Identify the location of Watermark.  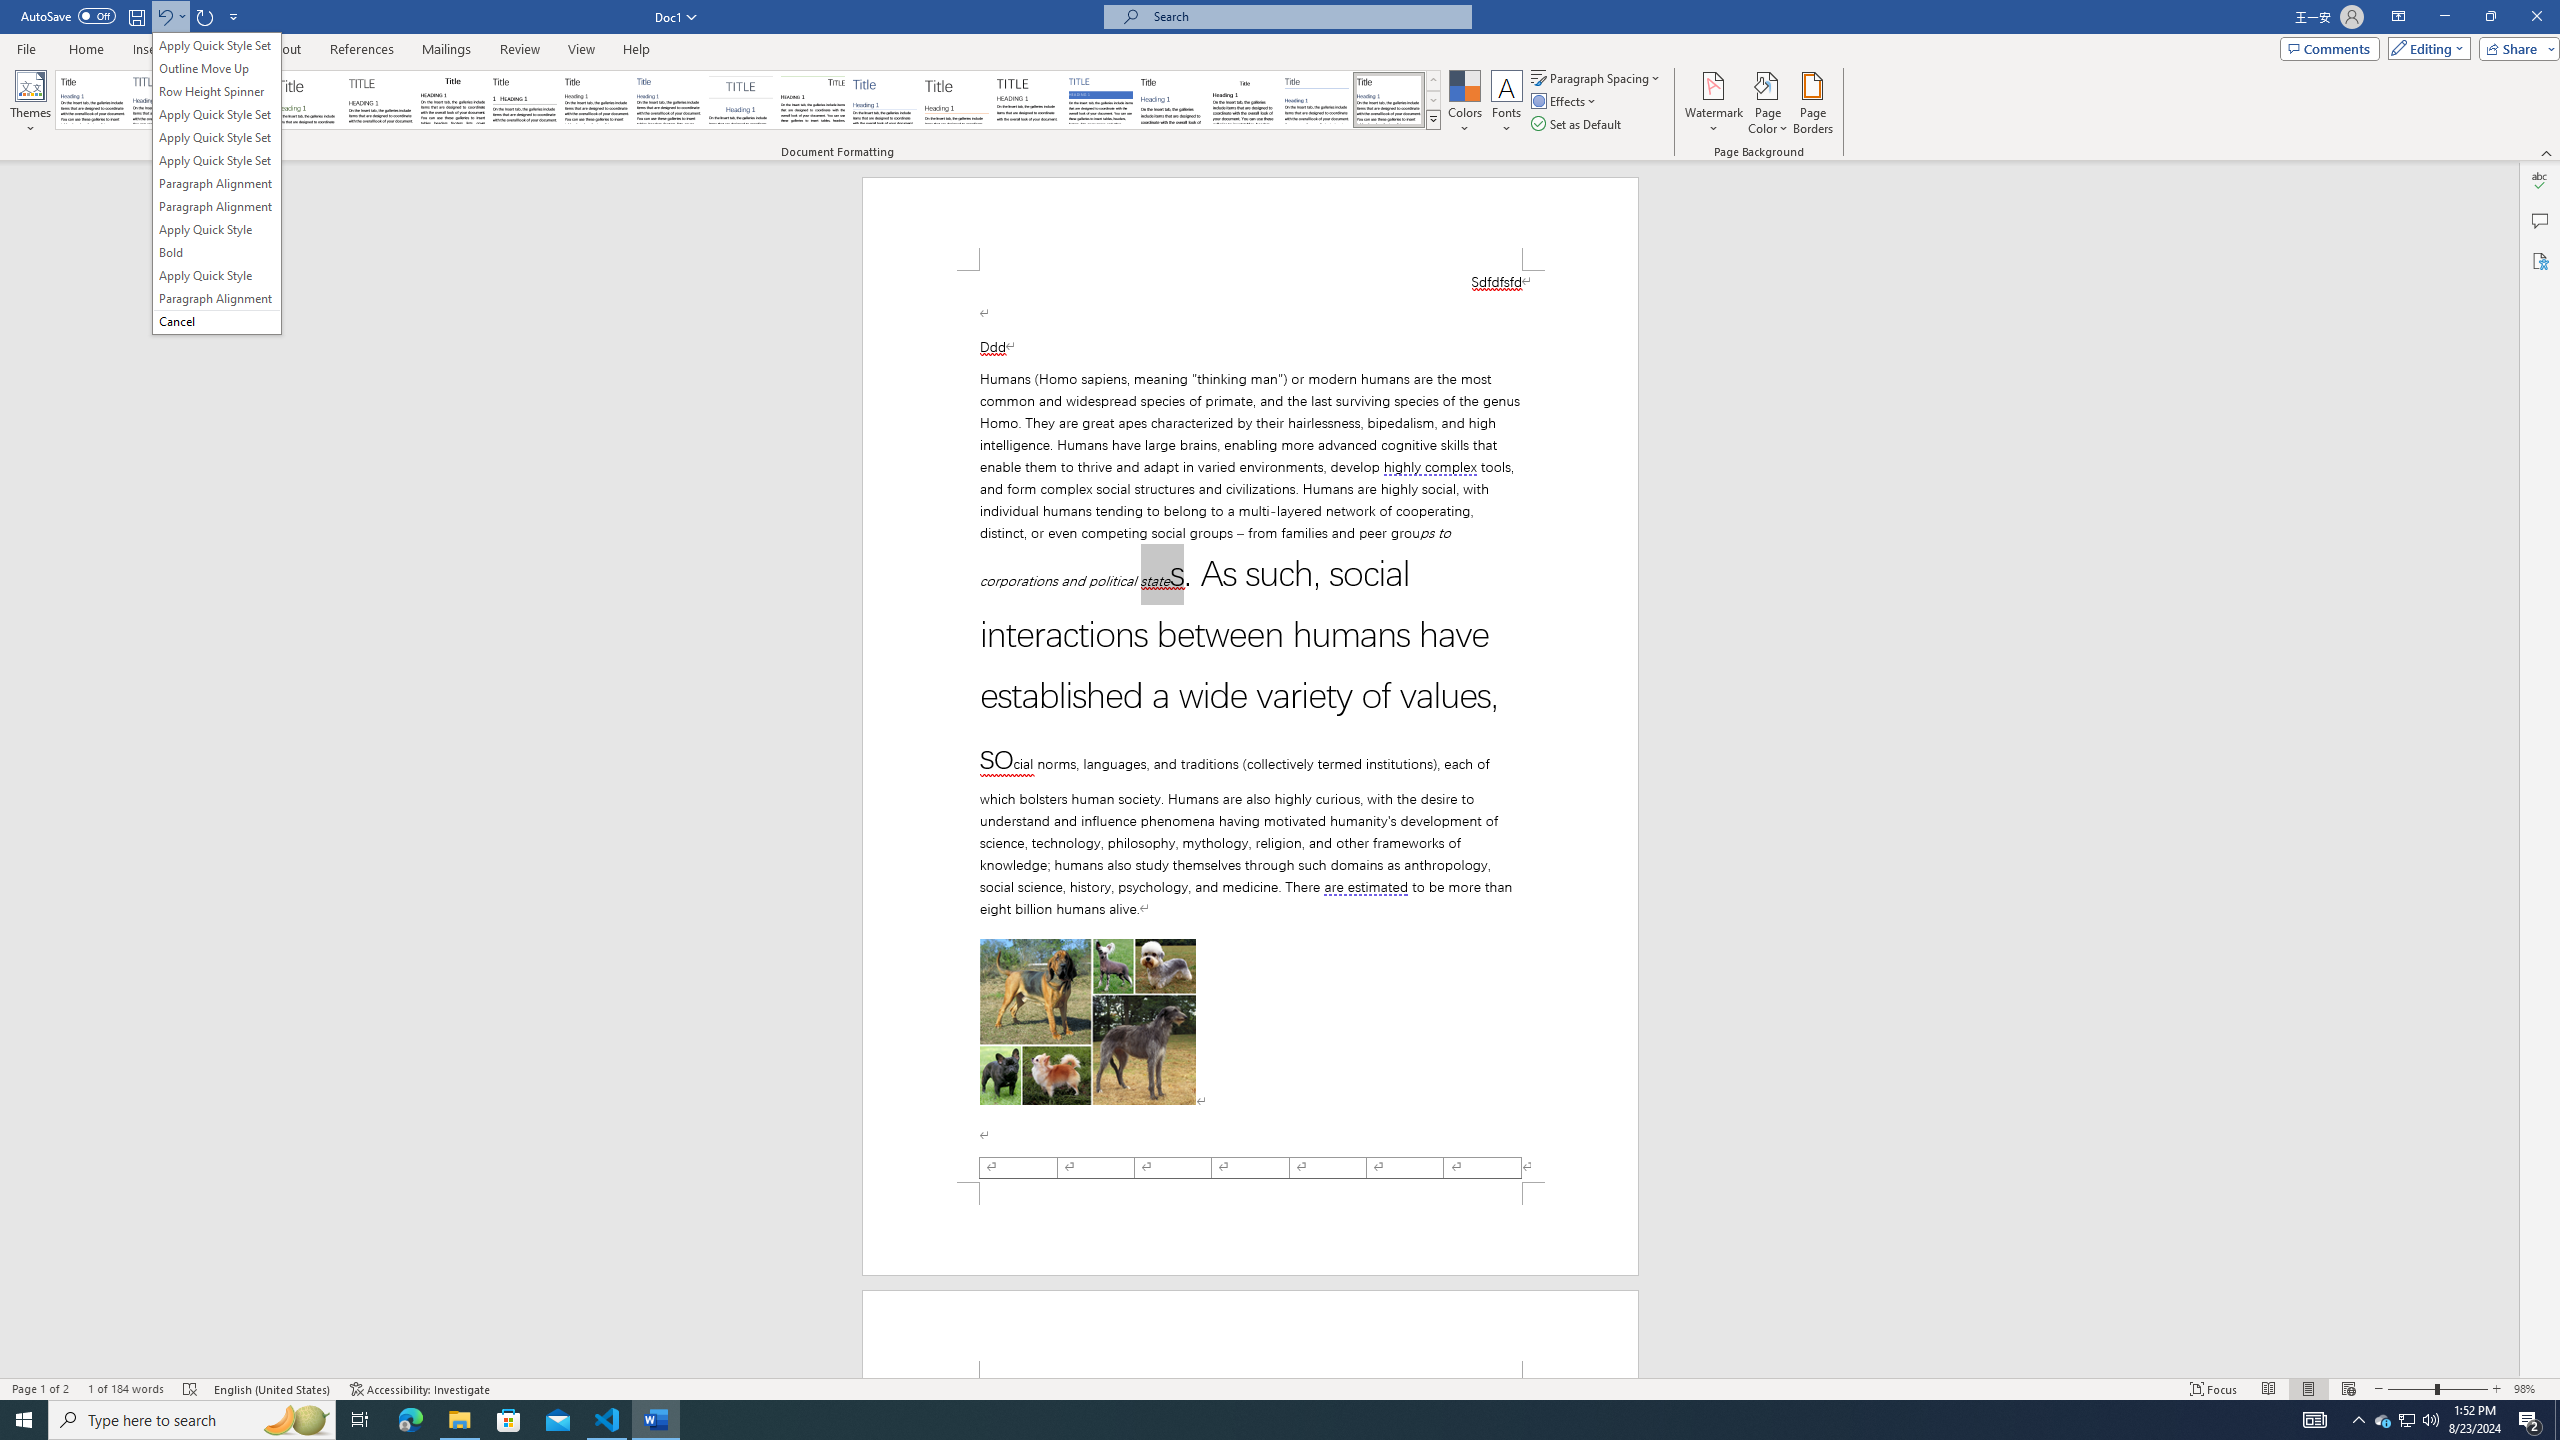
(1713, 103).